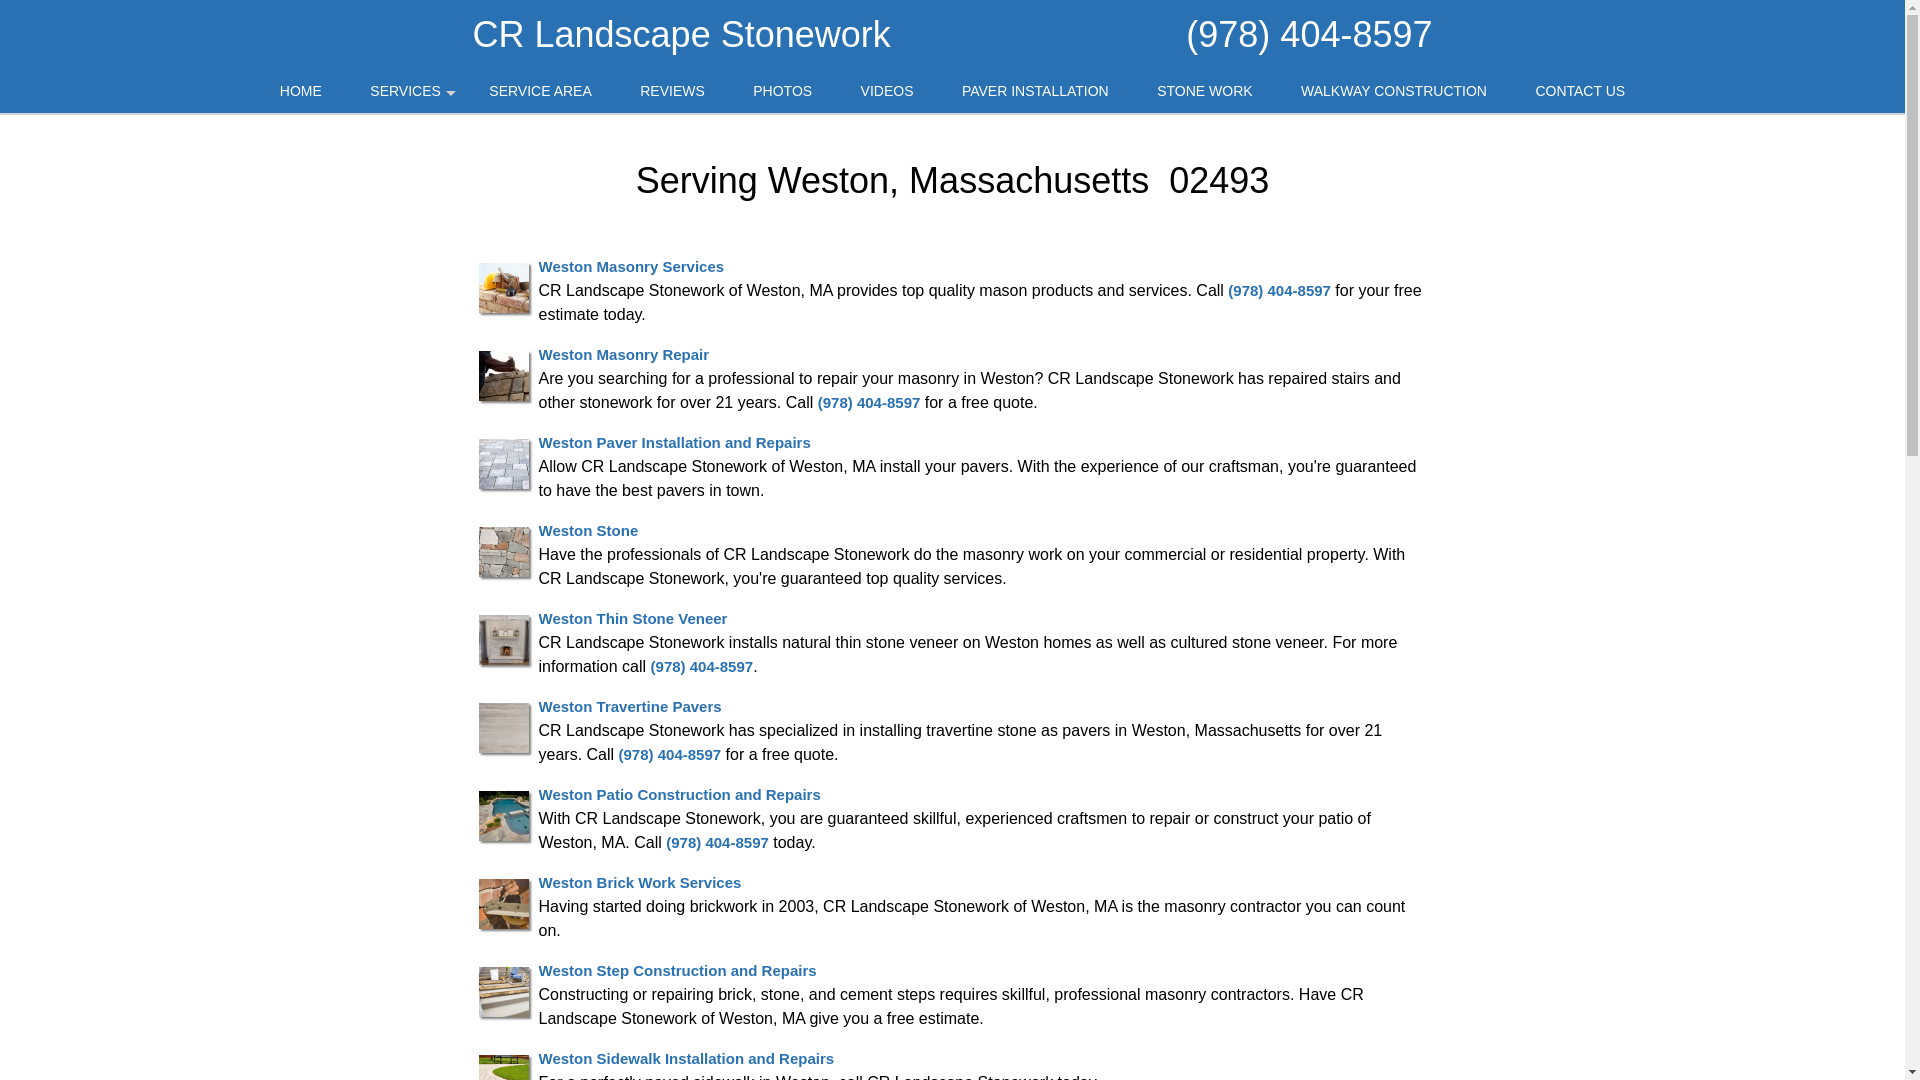 The width and height of the screenshot is (1920, 1080). I want to click on Weston Patio Construction and Repairs, so click(678, 794).